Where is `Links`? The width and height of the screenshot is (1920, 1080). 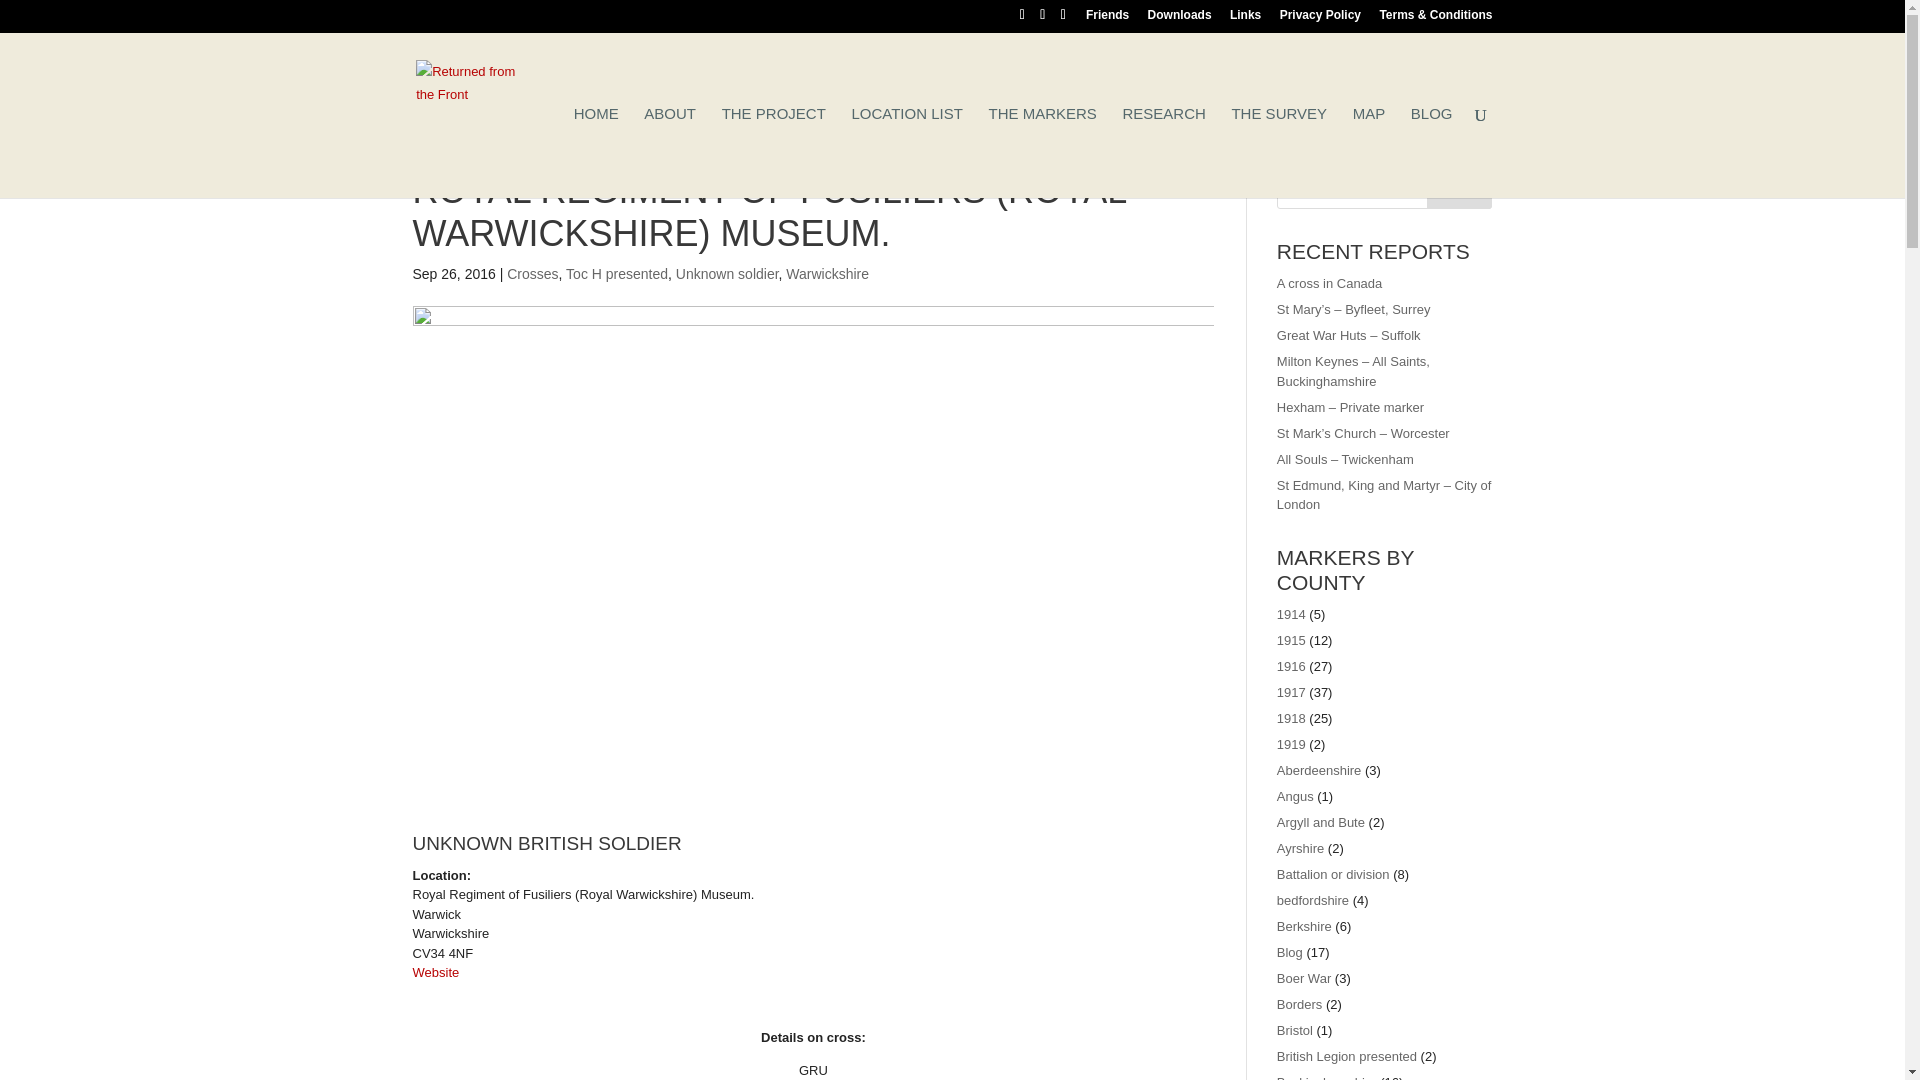 Links is located at coordinates (1246, 19).